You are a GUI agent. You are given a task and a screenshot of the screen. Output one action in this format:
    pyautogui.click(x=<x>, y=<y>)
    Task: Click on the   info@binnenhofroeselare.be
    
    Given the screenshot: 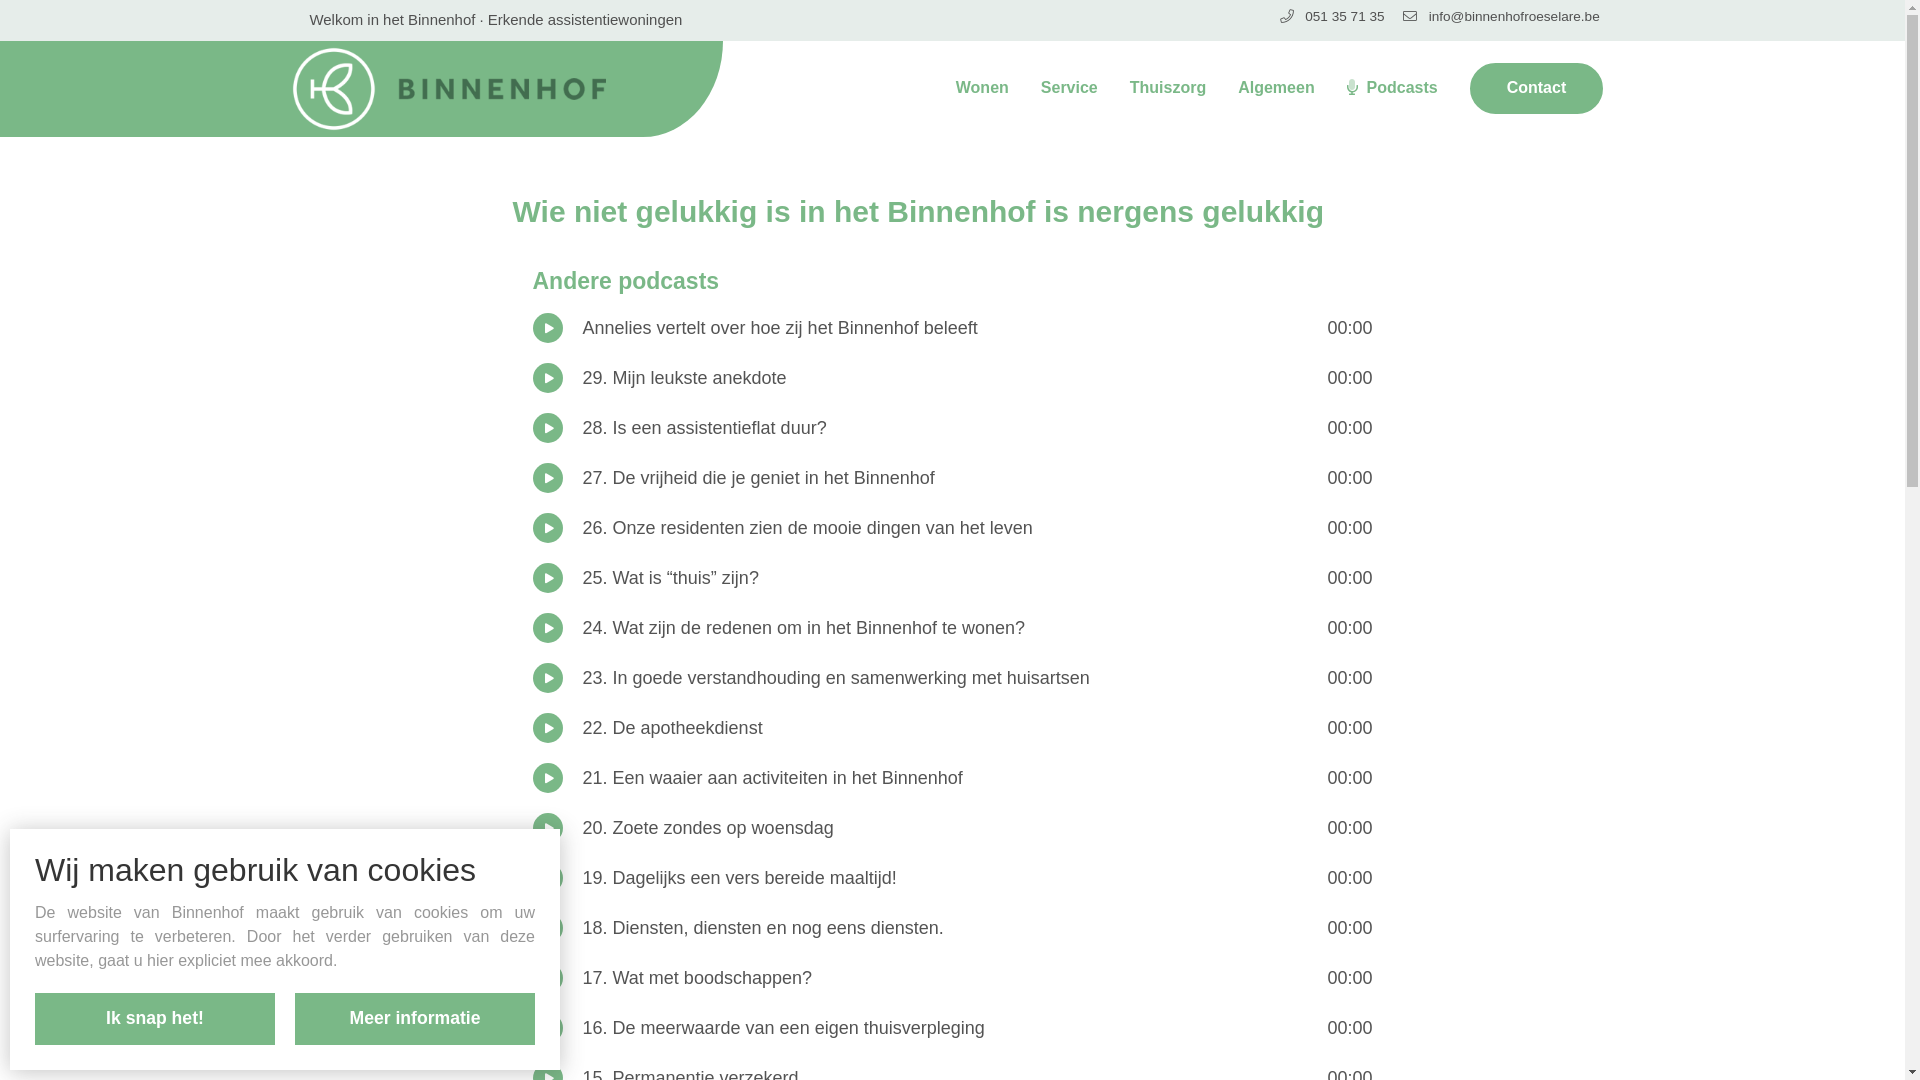 What is the action you would take?
    pyautogui.click(x=1501, y=16)
    